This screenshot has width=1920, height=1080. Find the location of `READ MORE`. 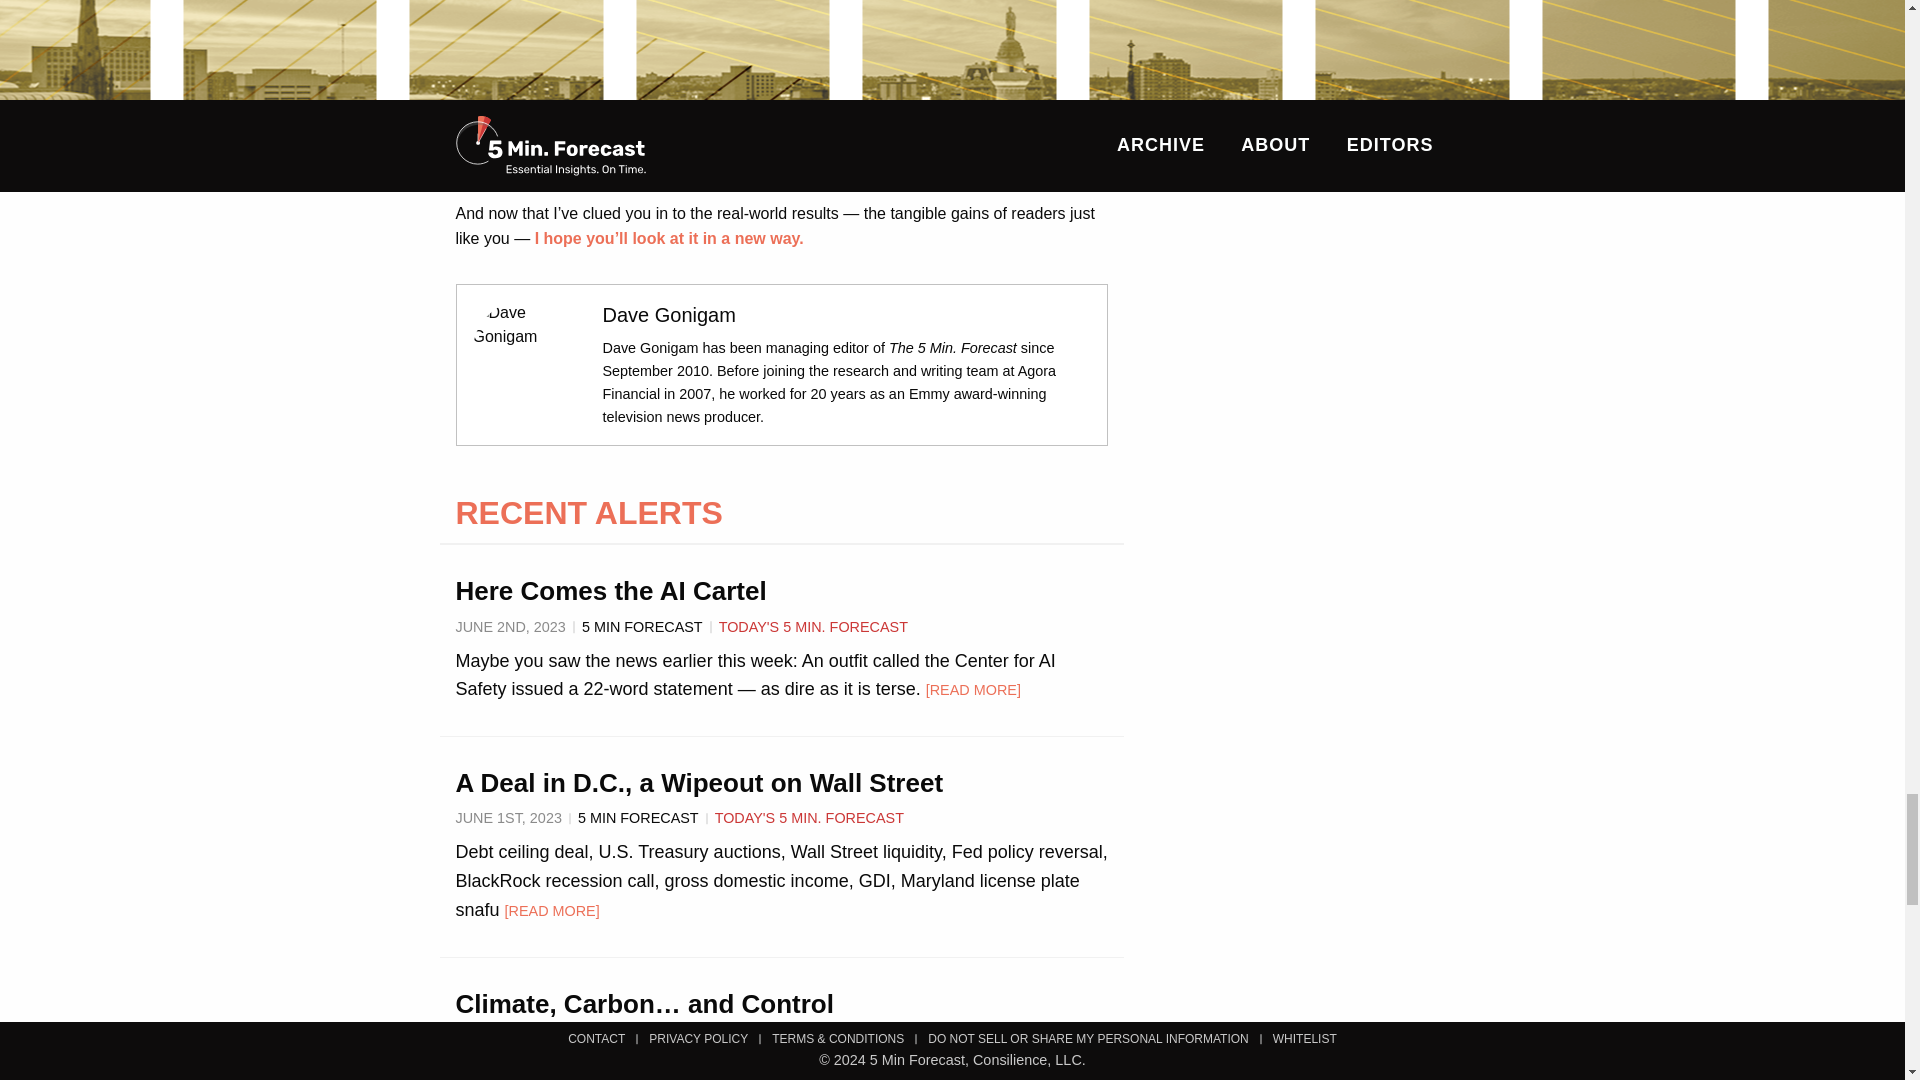

READ MORE is located at coordinates (973, 689).